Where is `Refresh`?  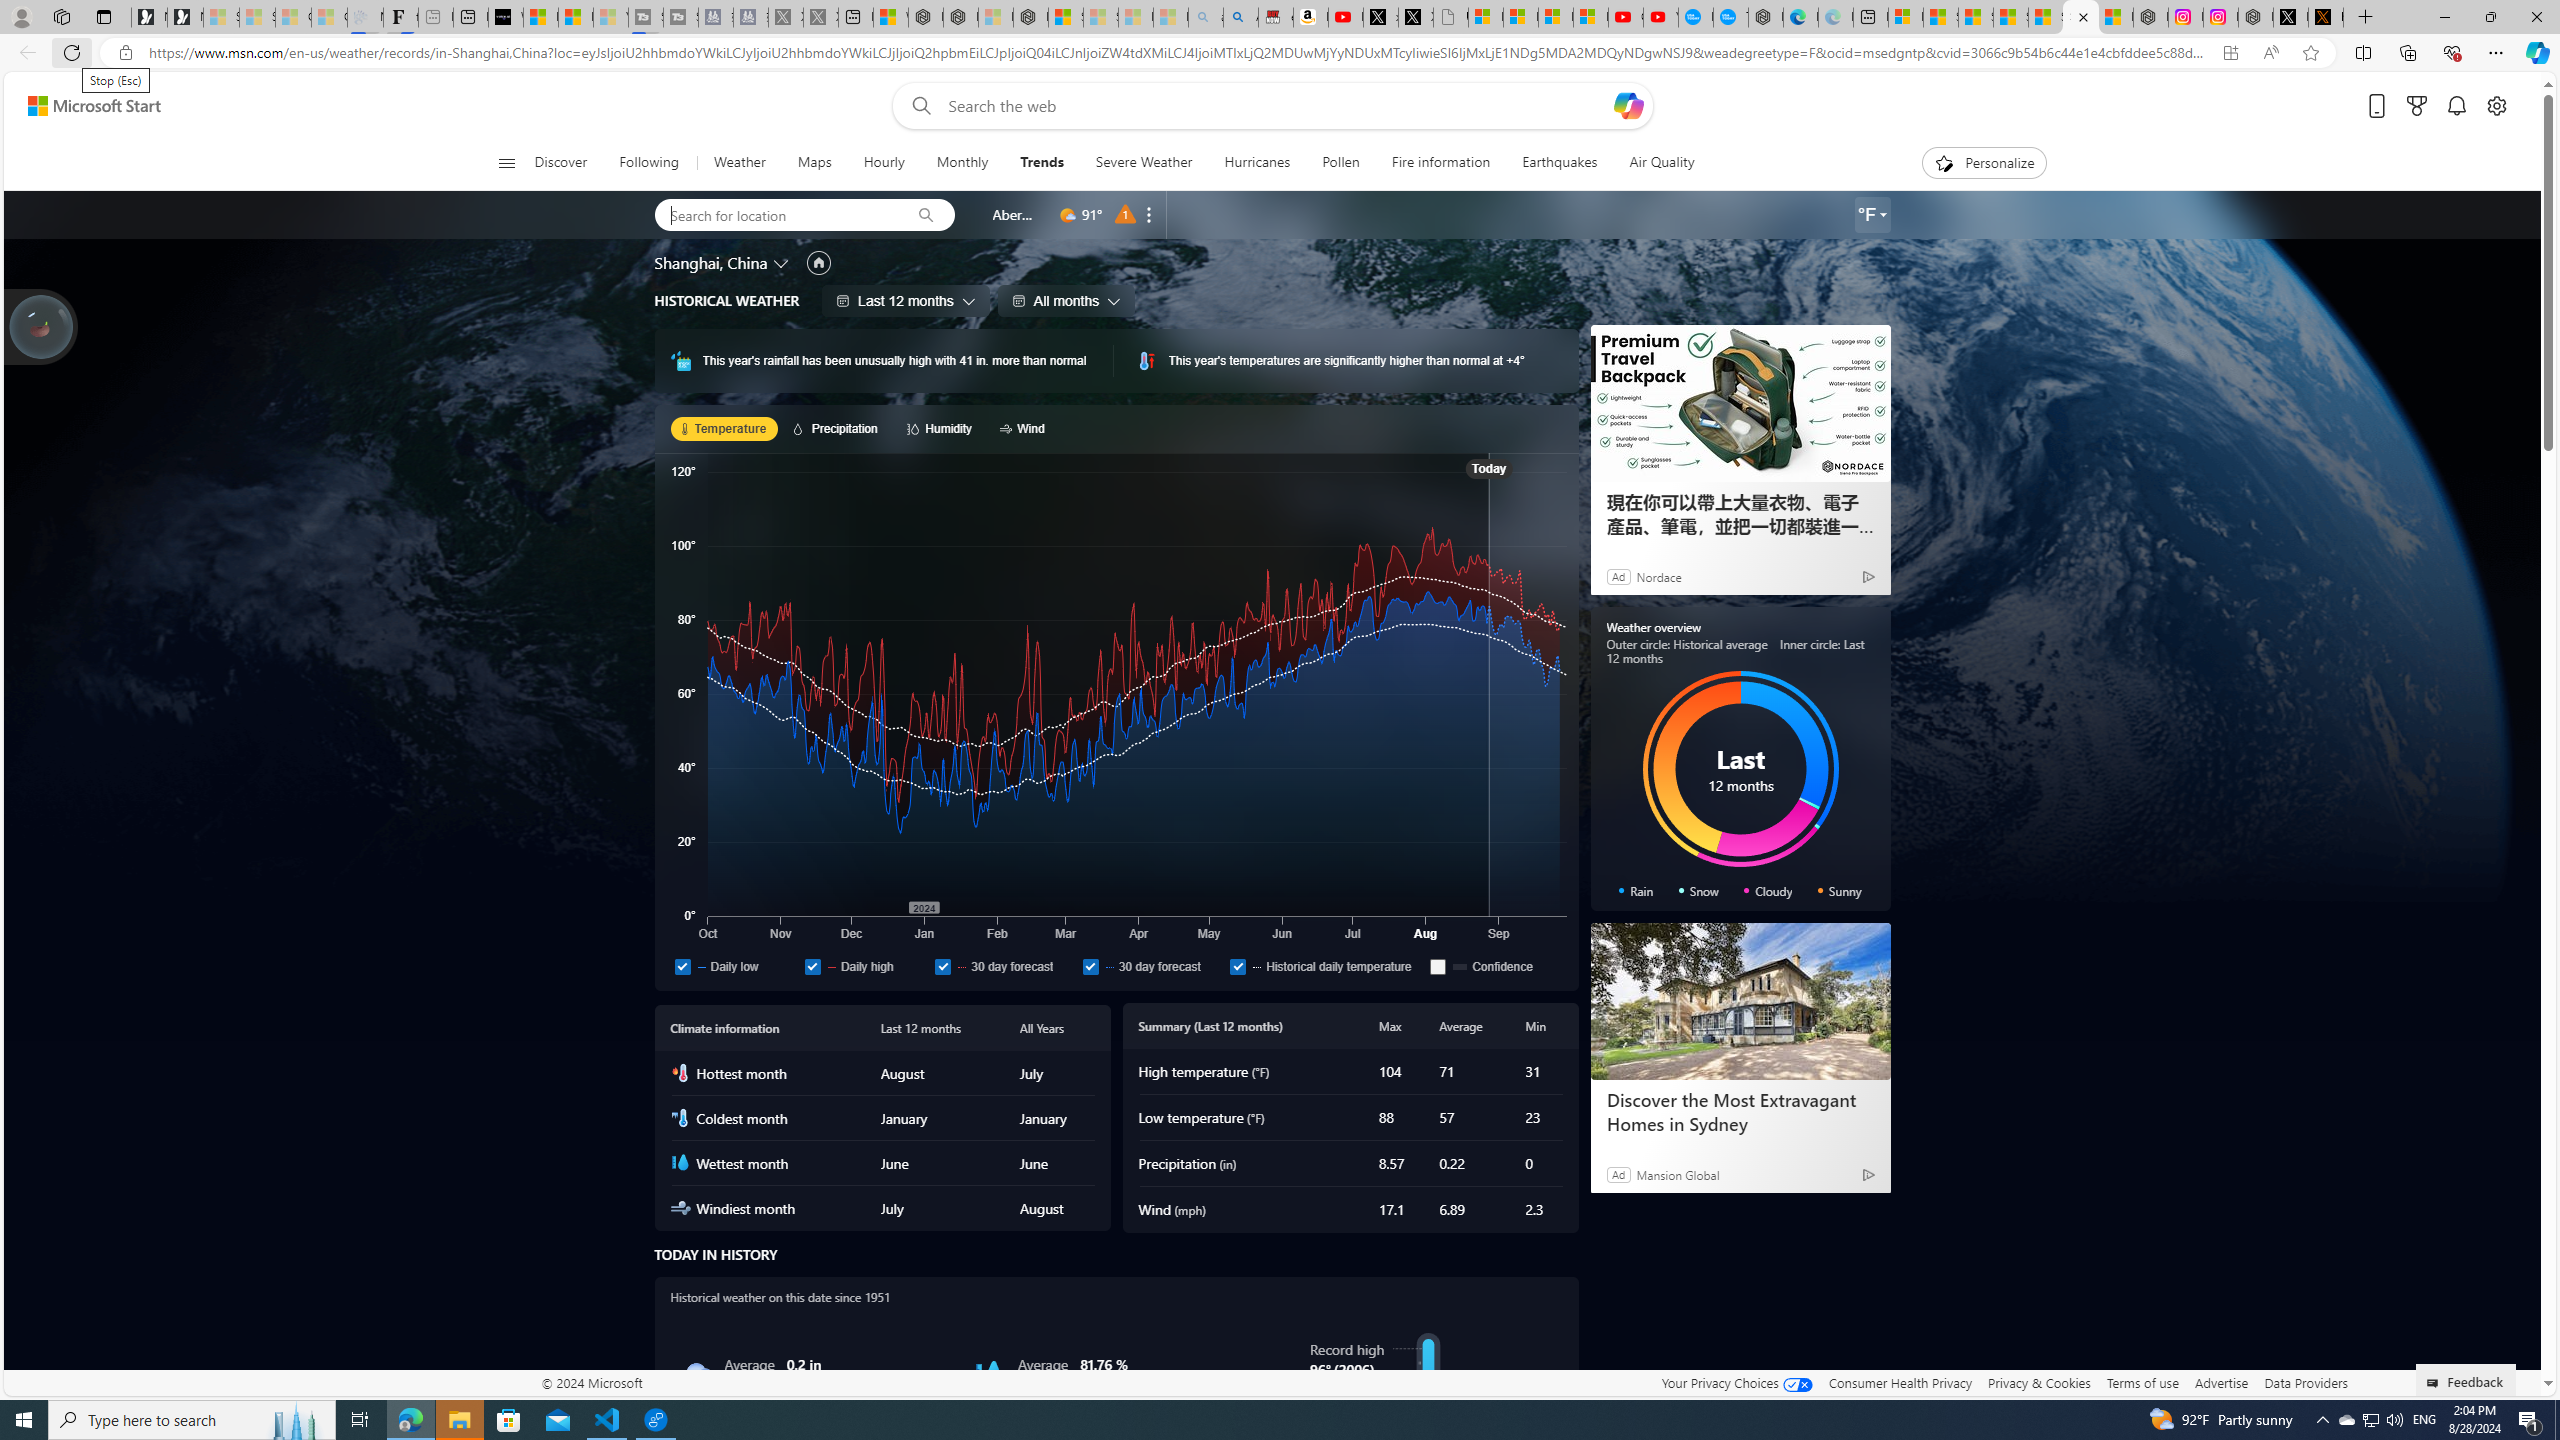 Refresh is located at coordinates (72, 52).